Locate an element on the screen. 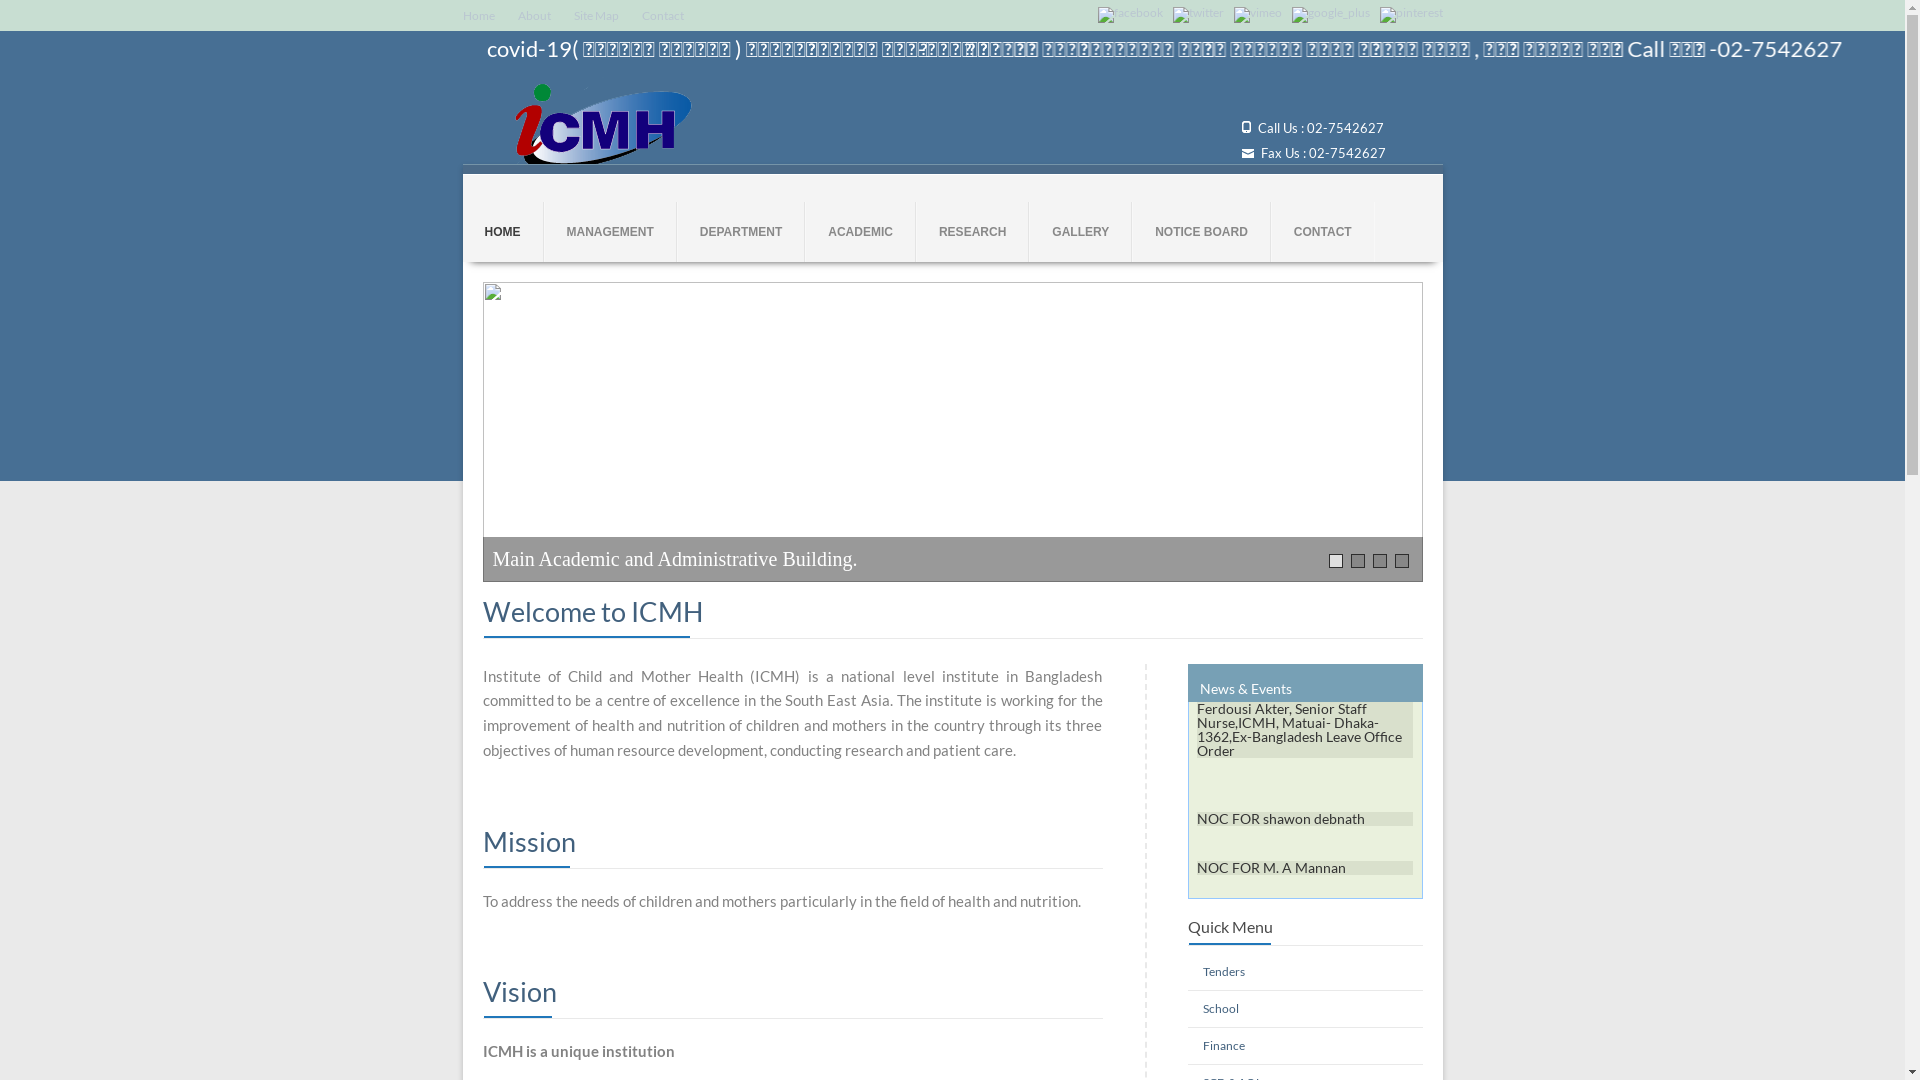 Image resolution: width=1920 pixels, height=1080 pixels. About is located at coordinates (534, 16).